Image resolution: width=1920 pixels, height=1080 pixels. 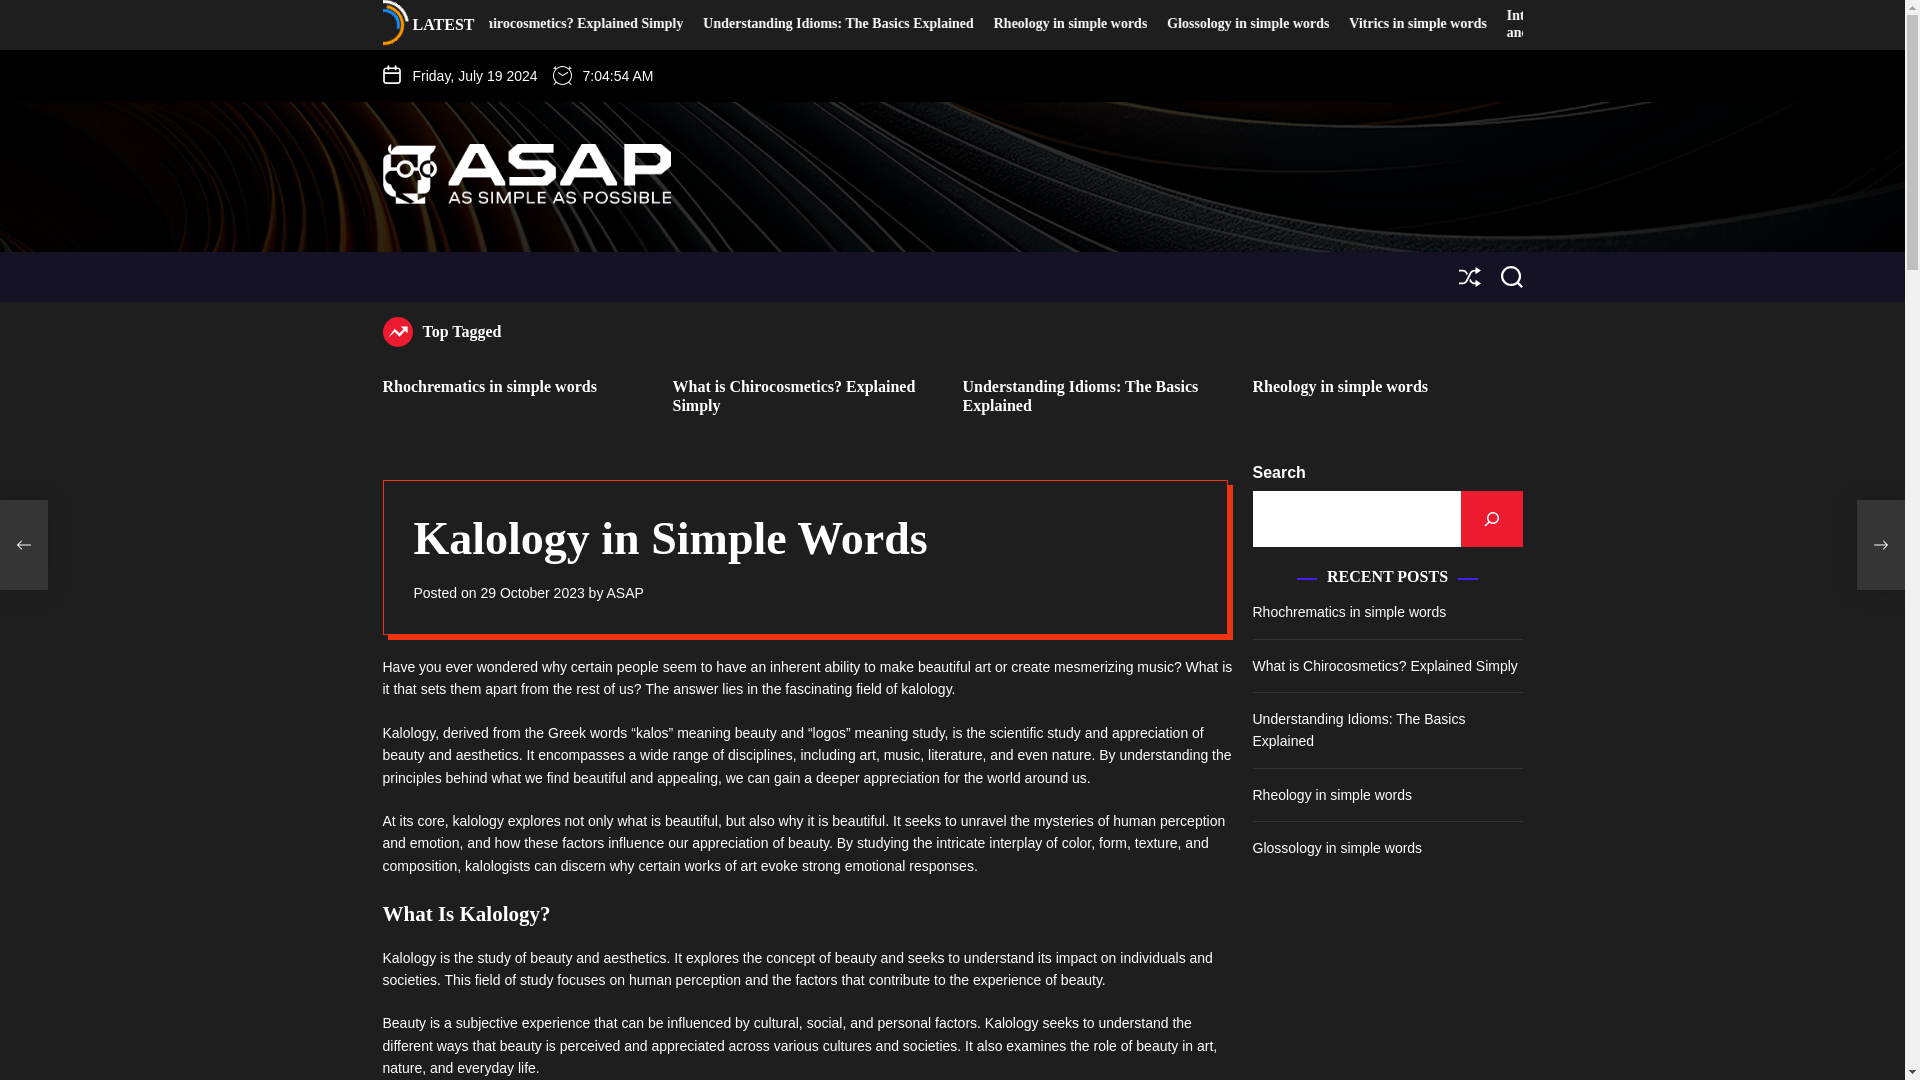 What do you see at coordinates (1340, 386) in the screenshot?
I see `Rheology in simple words` at bounding box center [1340, 386].